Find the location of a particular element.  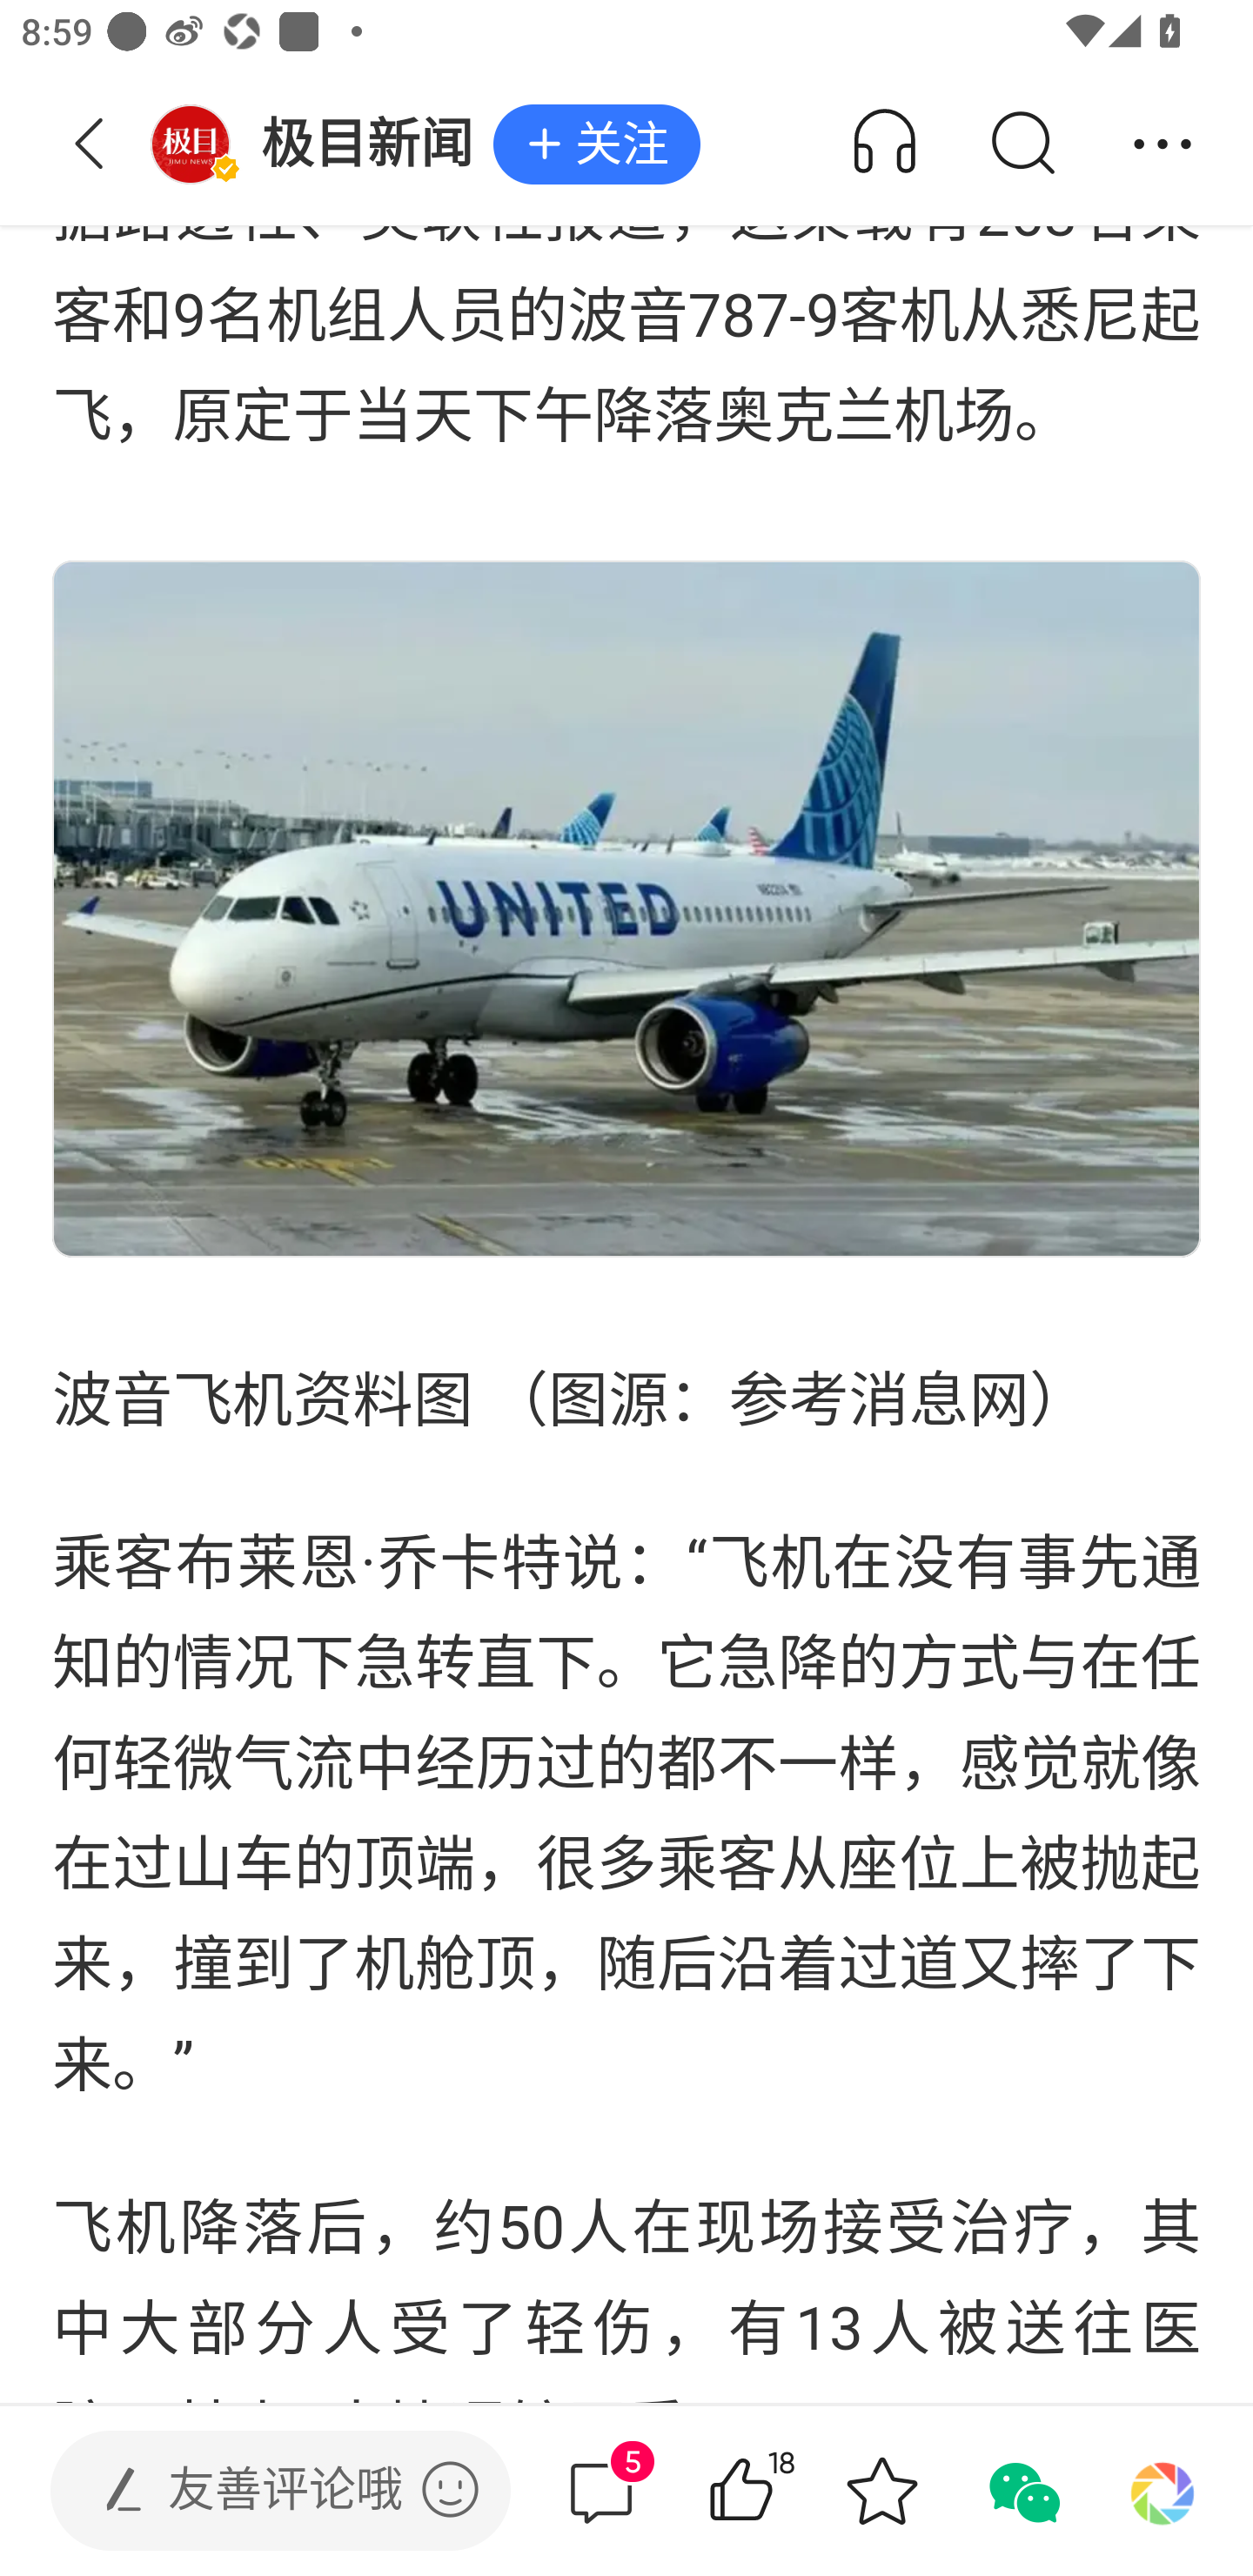

5评论  5 评论 is located at coordinates (601, 2491).